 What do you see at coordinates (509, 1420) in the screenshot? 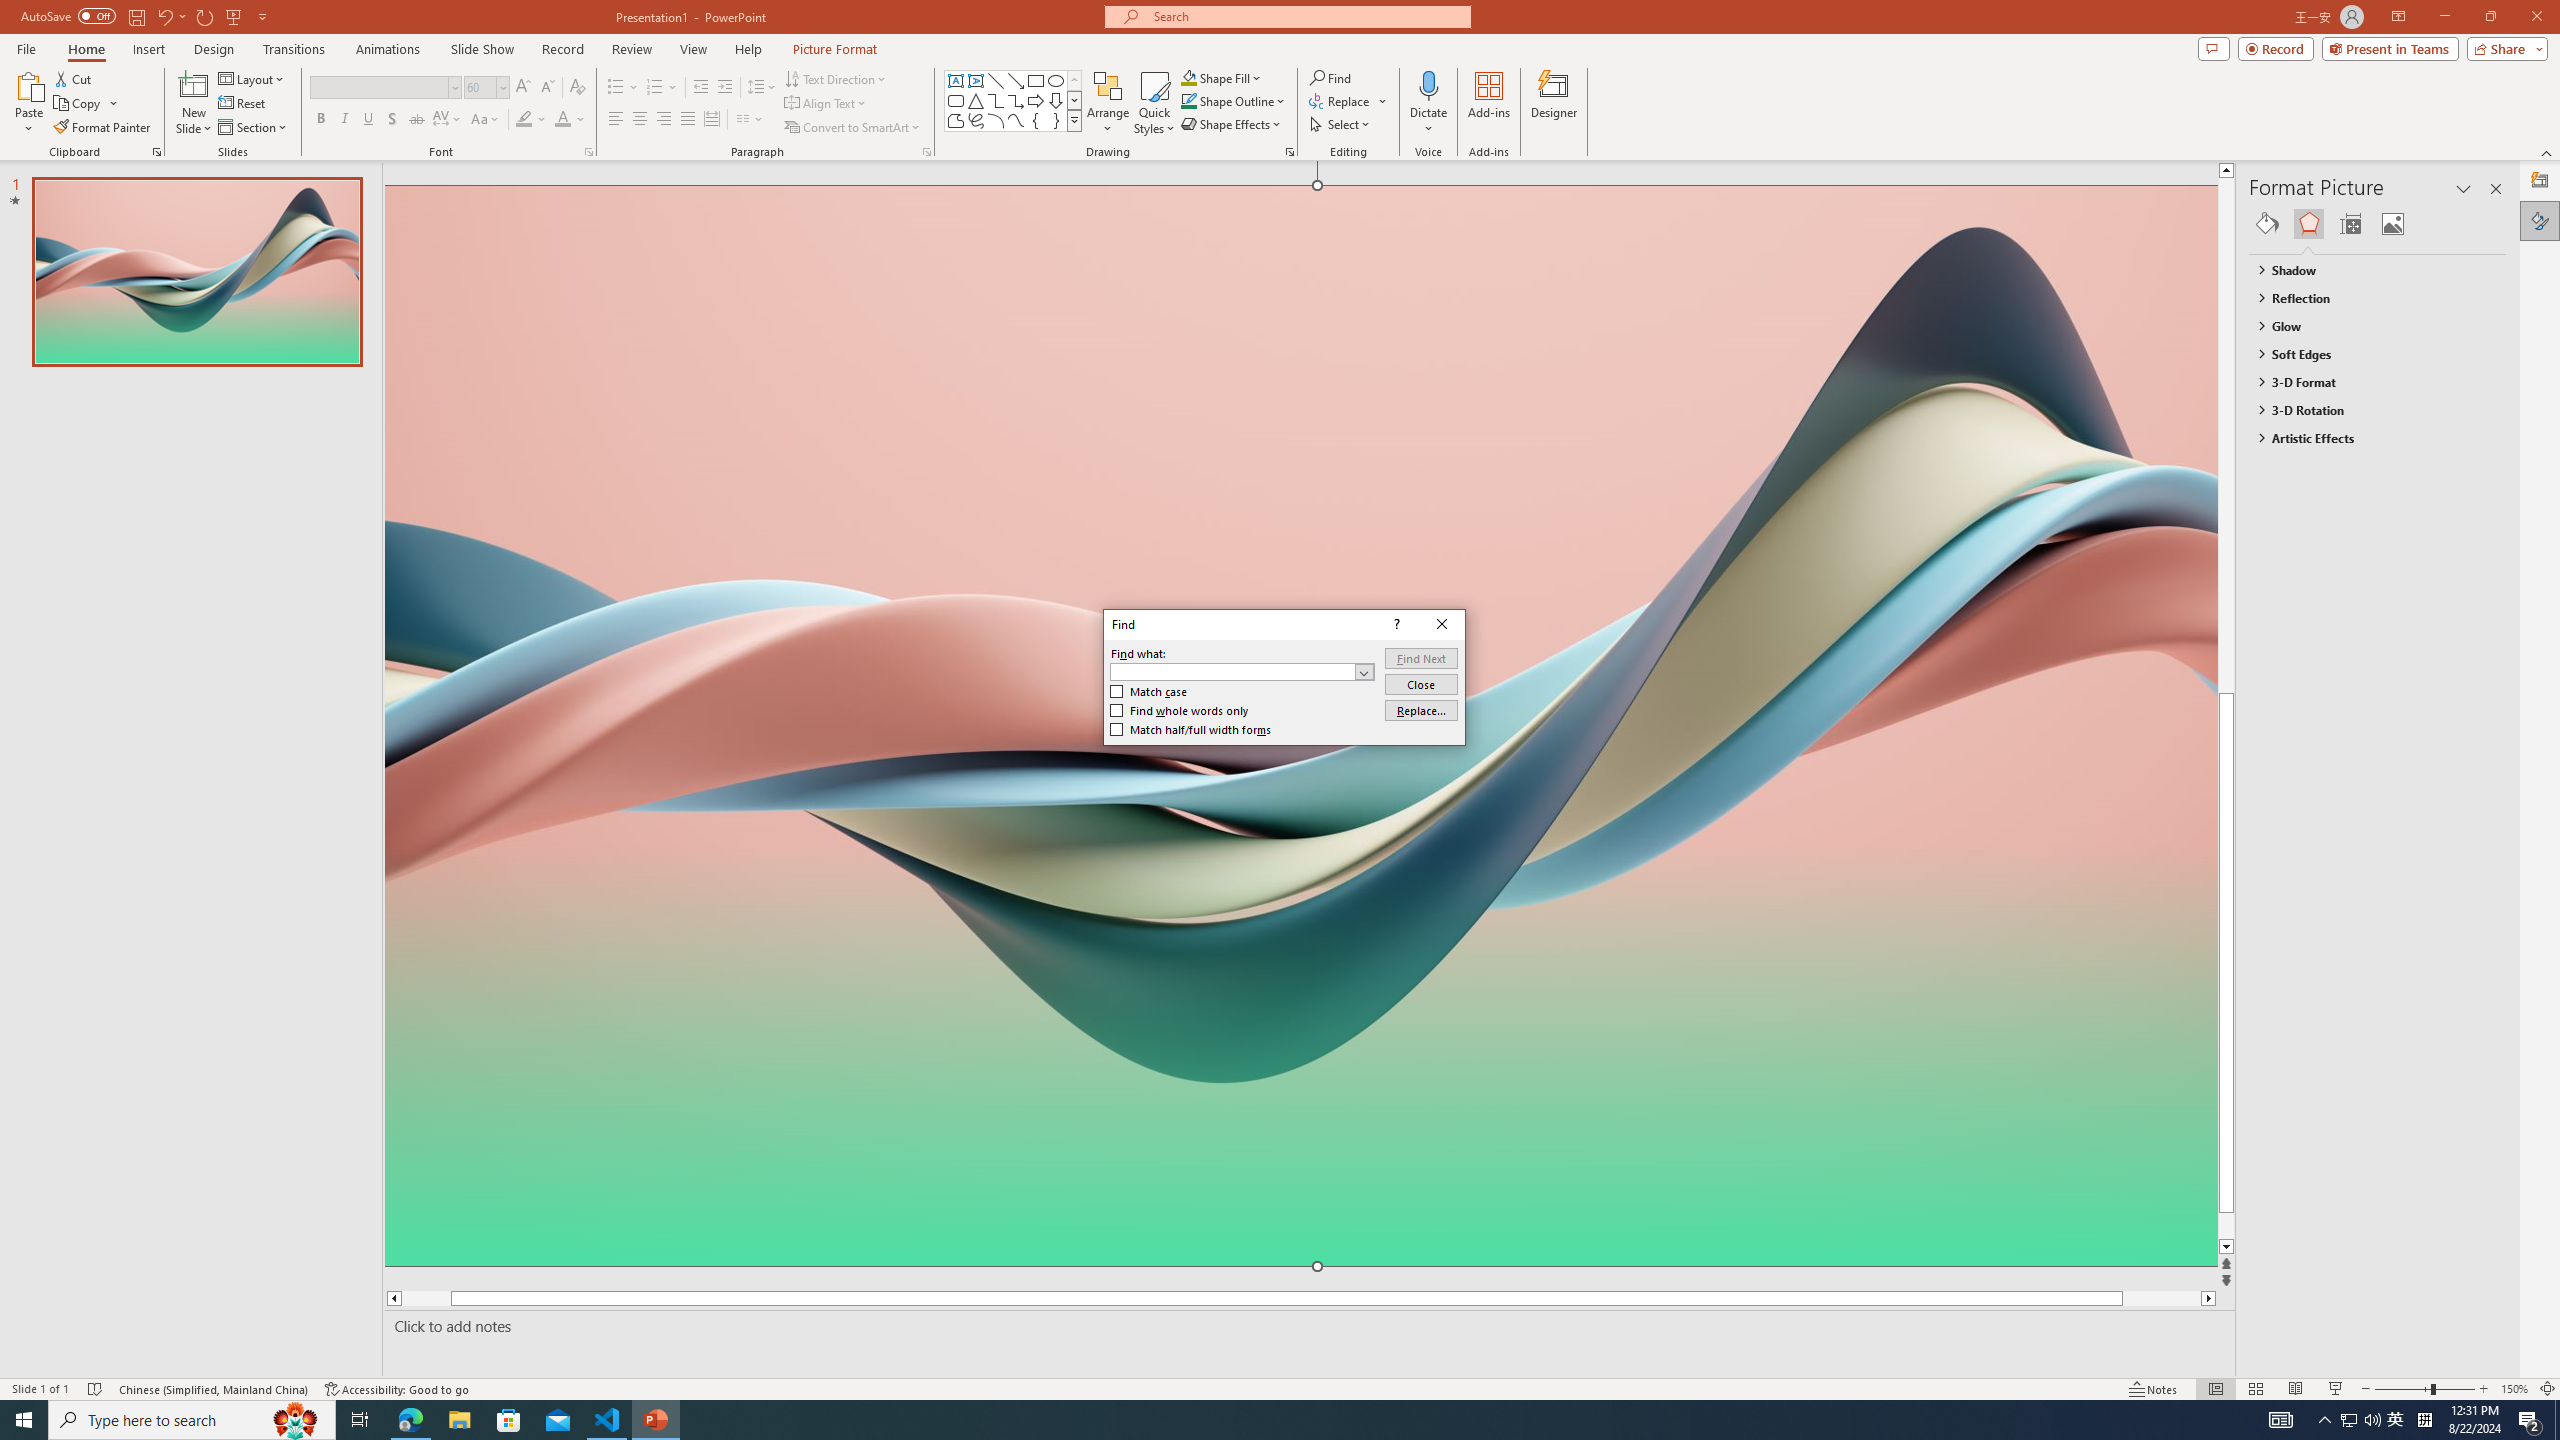
I see `Microsoft Store` at bounding box center [509, 1420].